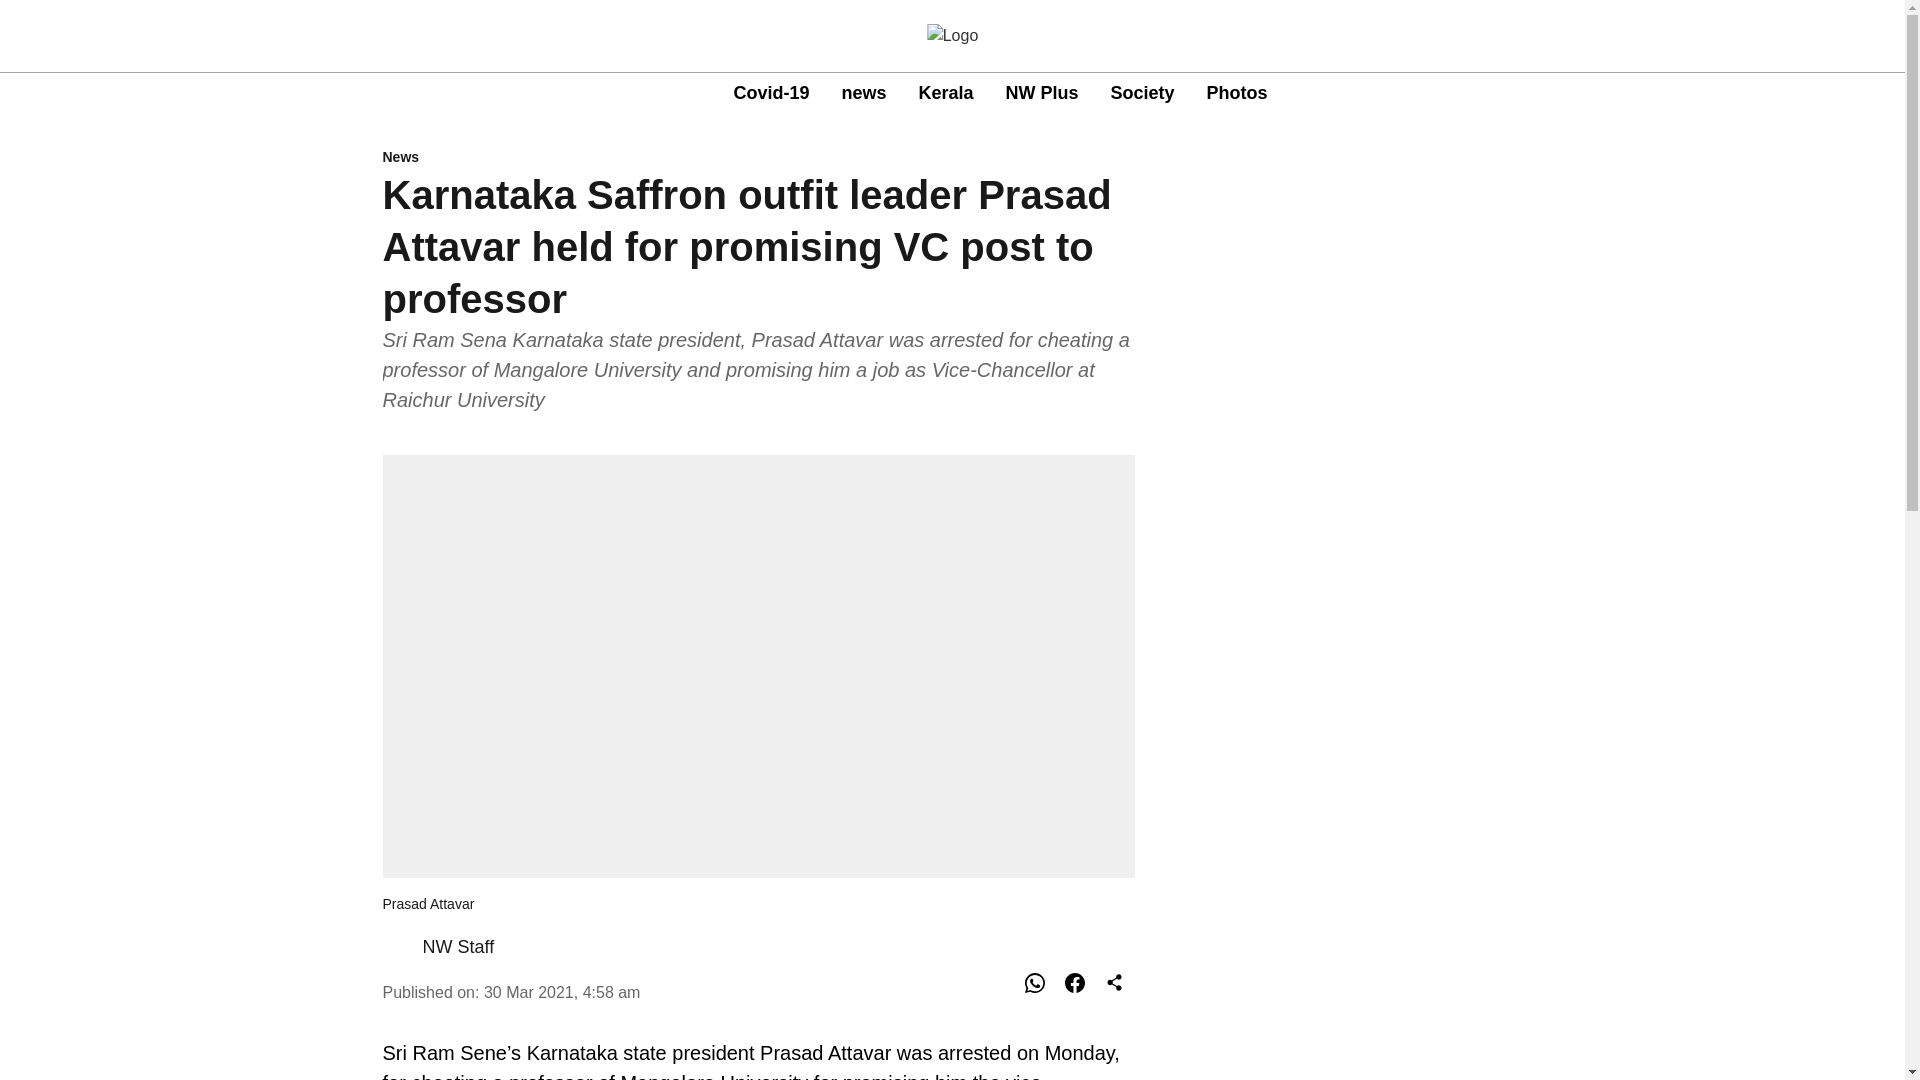 This screenshot has height=1080, width=1920. Describe the element at coordinates (458, 946) in the screenshot. I see `NW Staff` at that location.